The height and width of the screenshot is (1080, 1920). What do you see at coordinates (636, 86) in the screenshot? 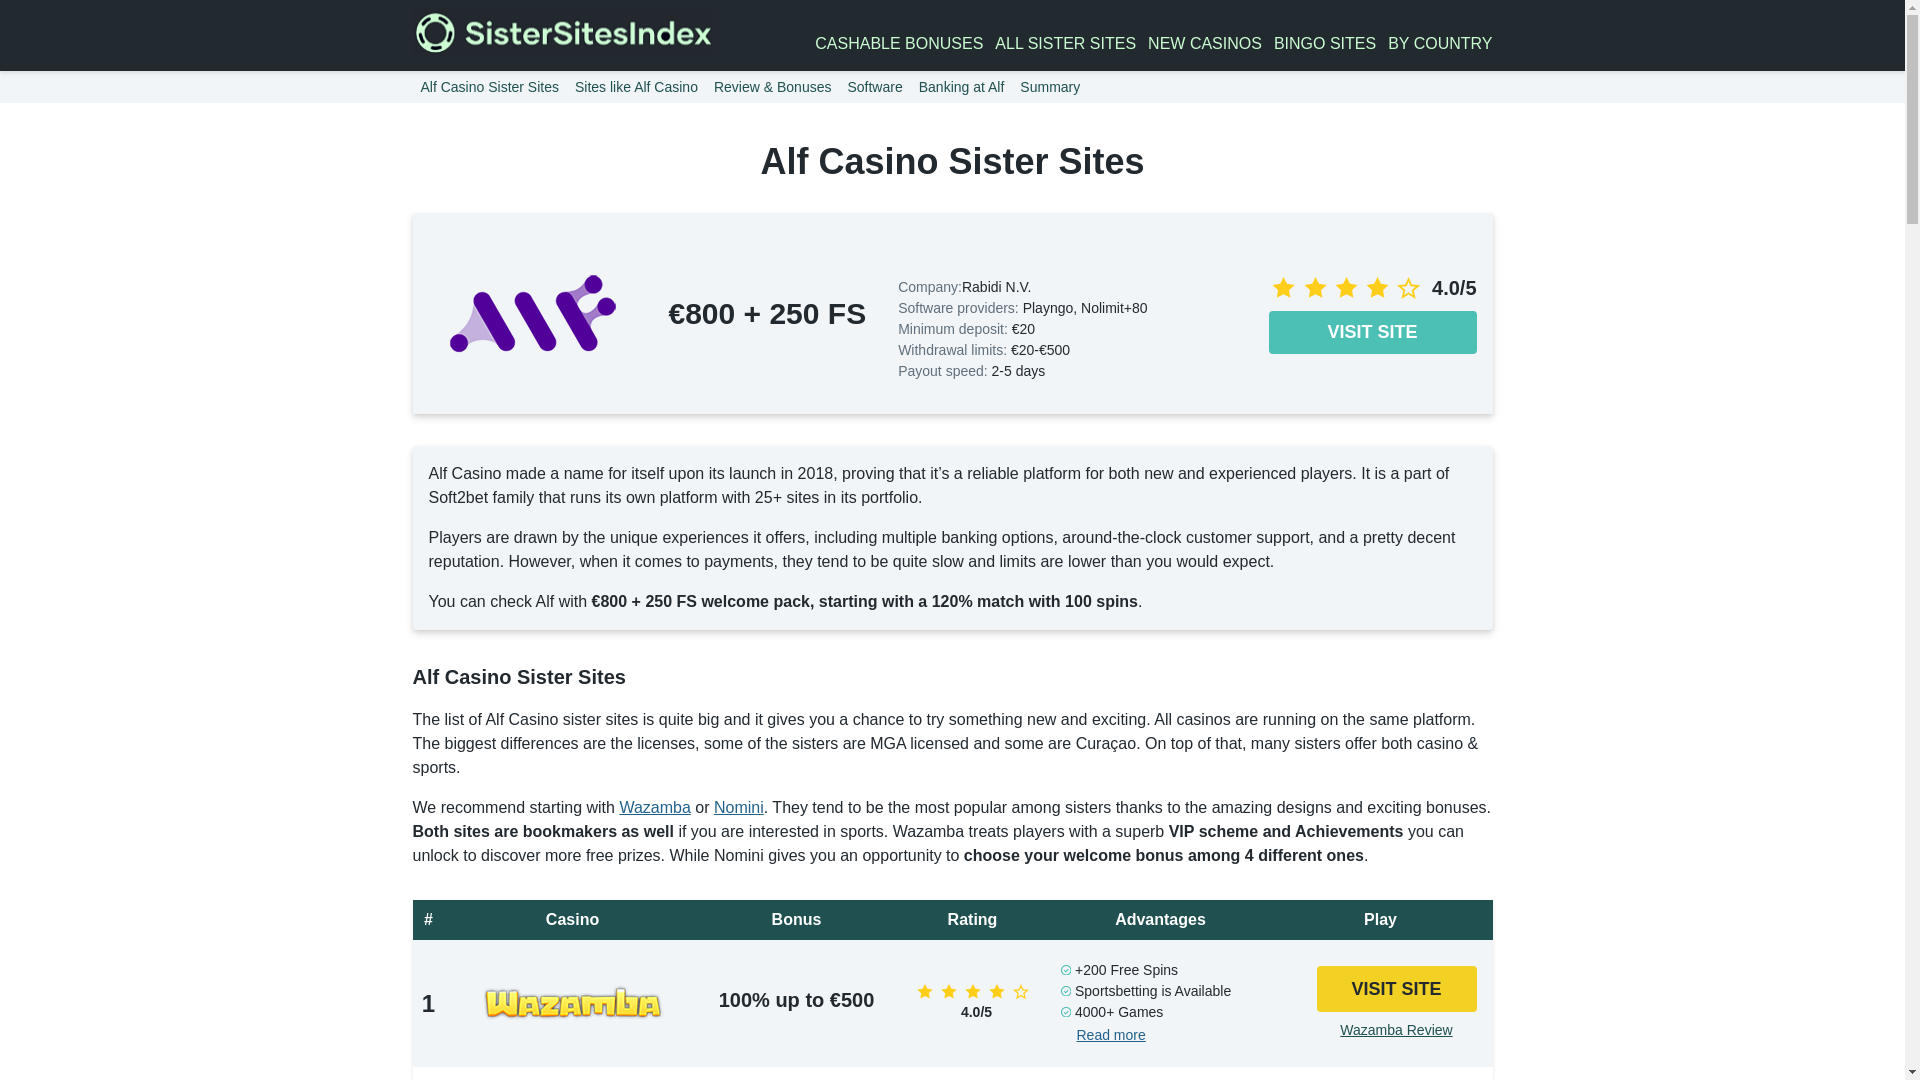
I see `Sites like Alf Casino` at bounding box center [636, 86].